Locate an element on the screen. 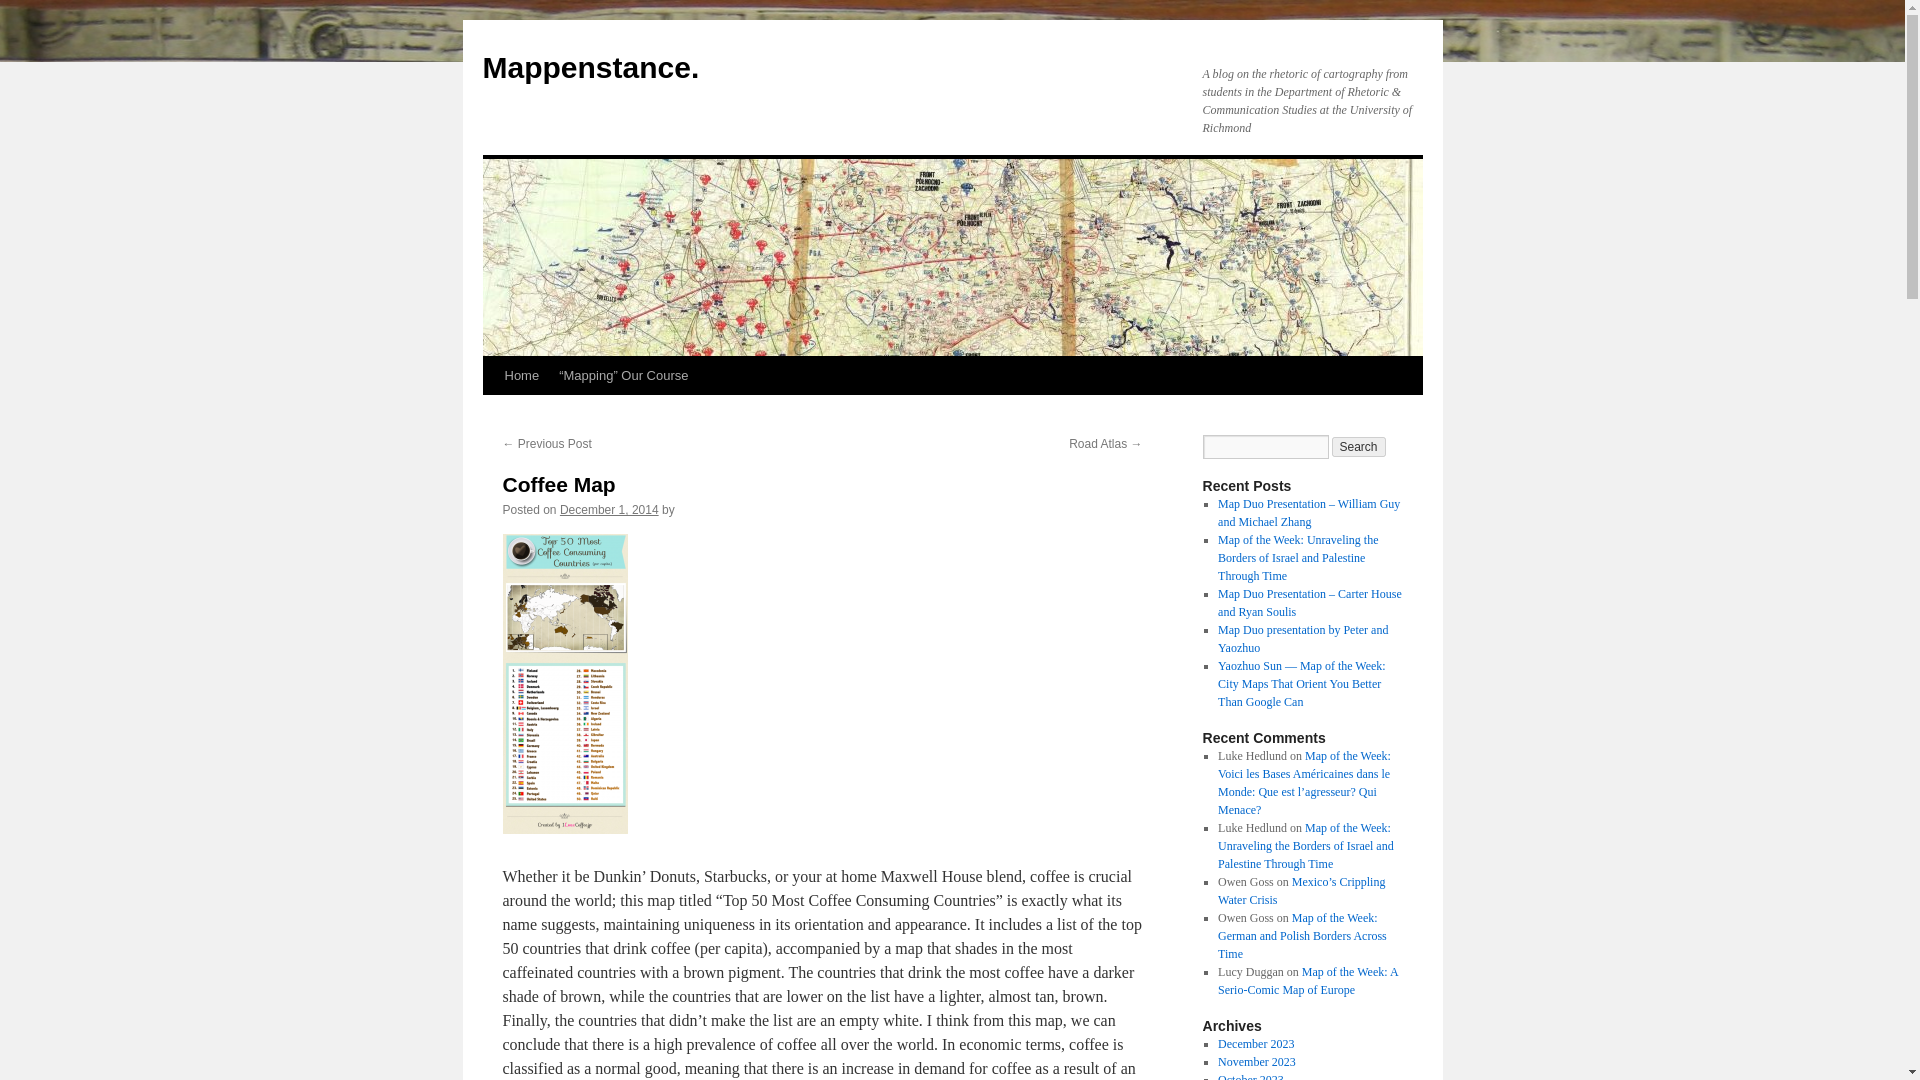  Home is located at coordinates (521, 376).